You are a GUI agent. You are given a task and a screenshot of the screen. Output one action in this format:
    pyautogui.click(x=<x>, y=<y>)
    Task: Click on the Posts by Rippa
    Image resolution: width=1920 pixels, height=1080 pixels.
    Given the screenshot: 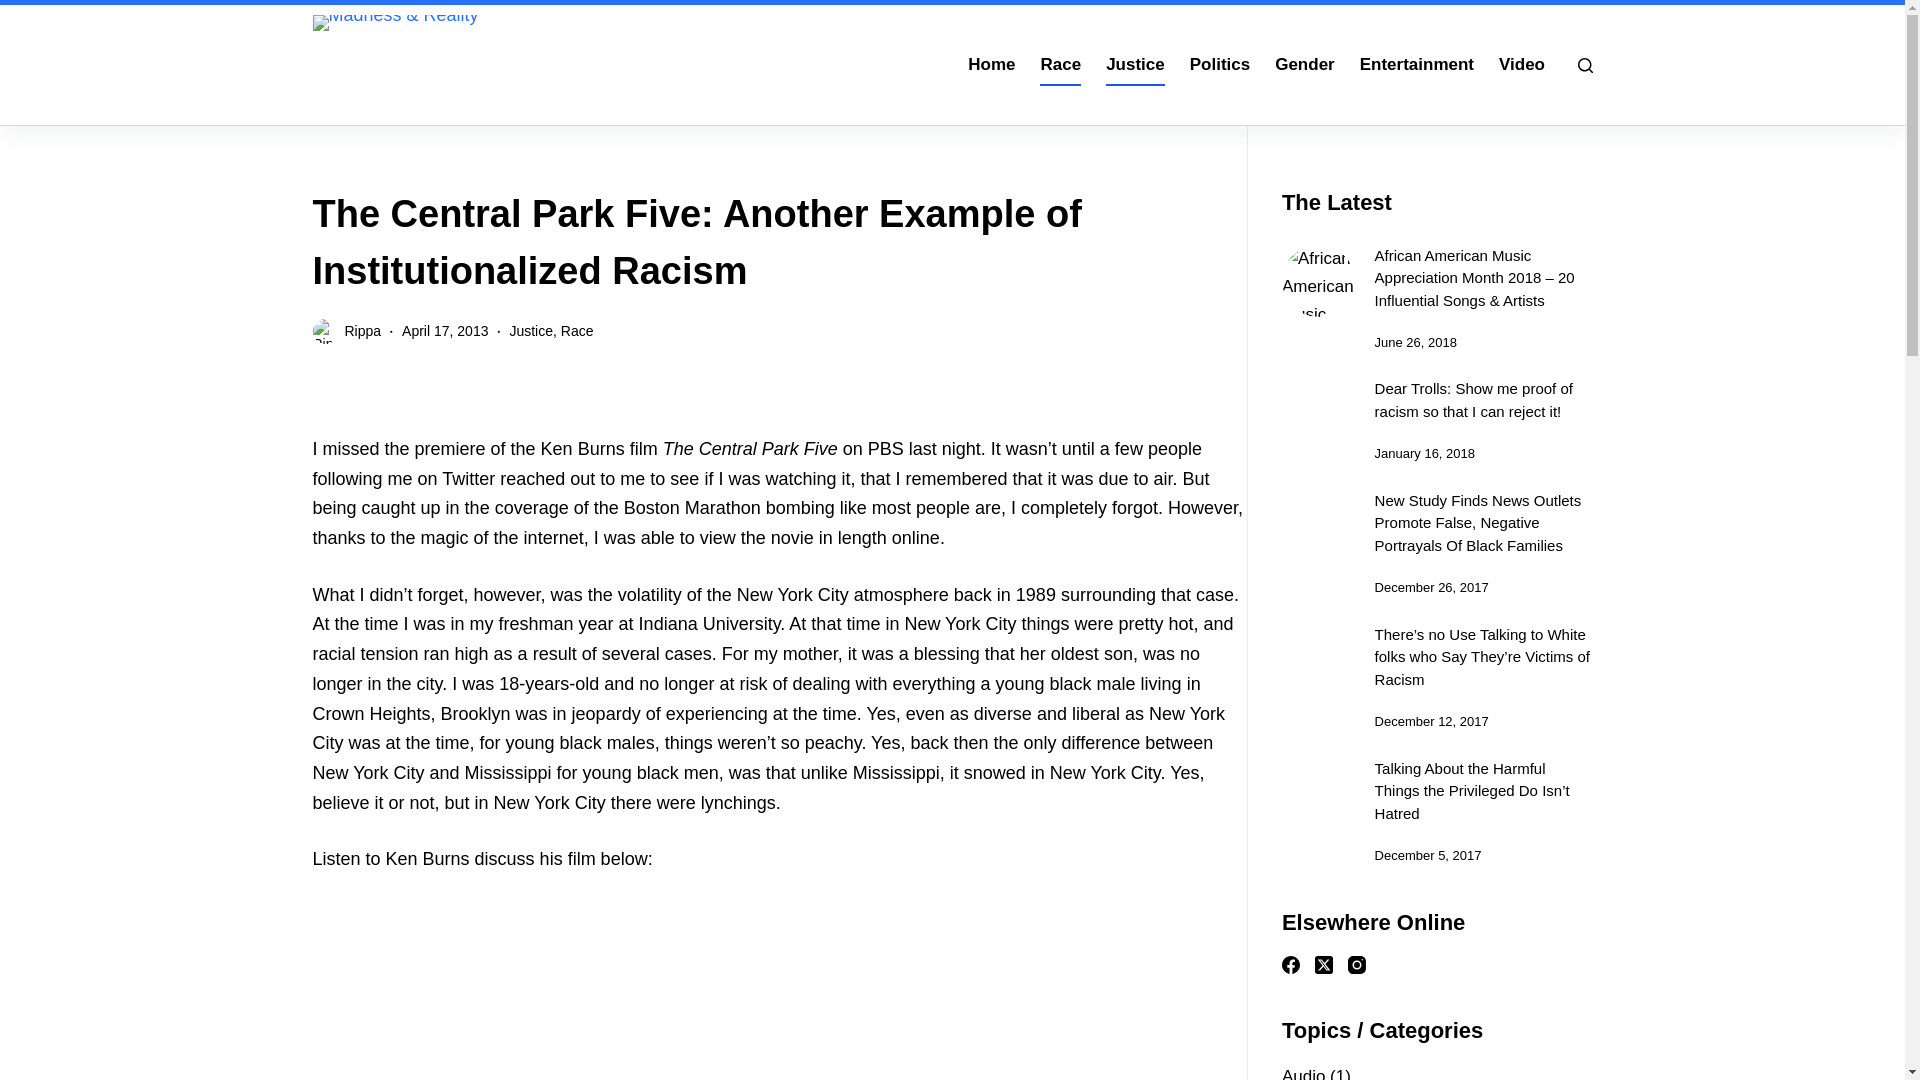 What is the action you would take?
    pyautogui.click(x=362, y=330)
    